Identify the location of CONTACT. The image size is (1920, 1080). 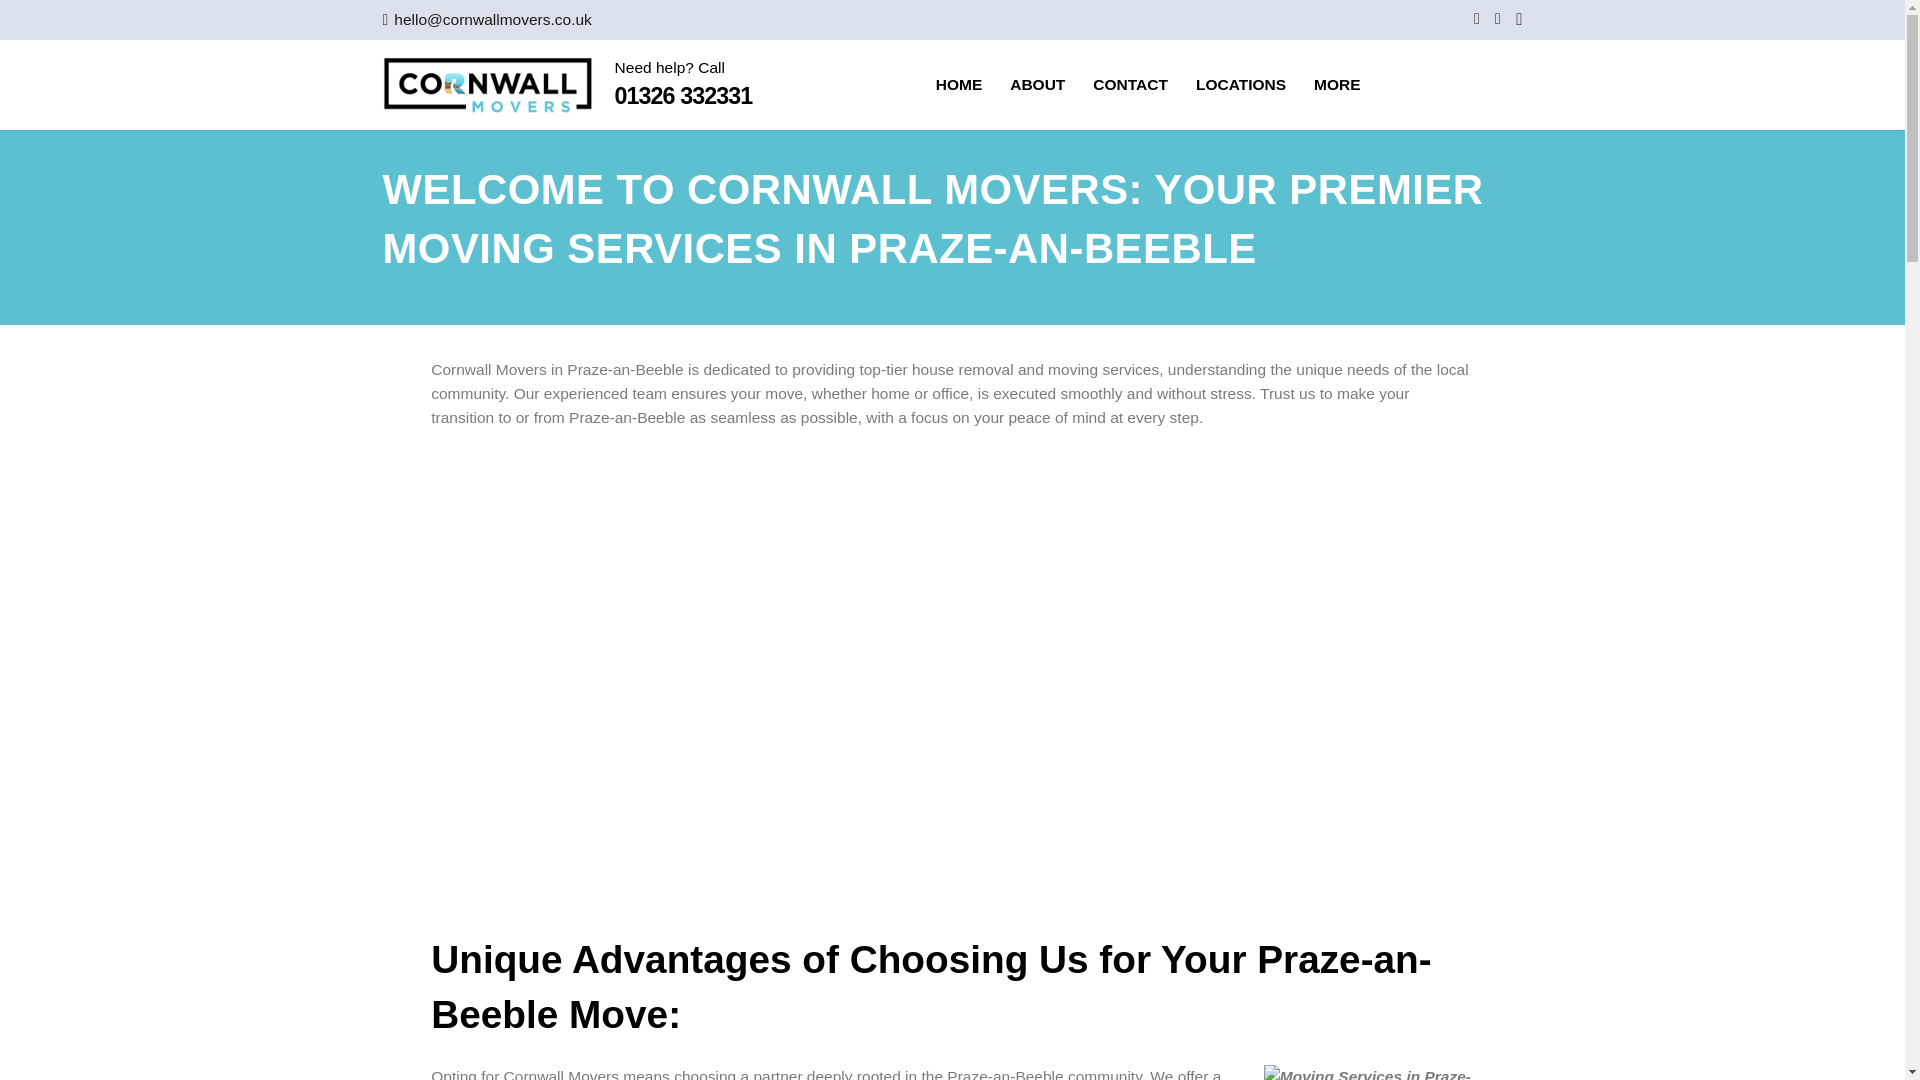
(1130, 85).